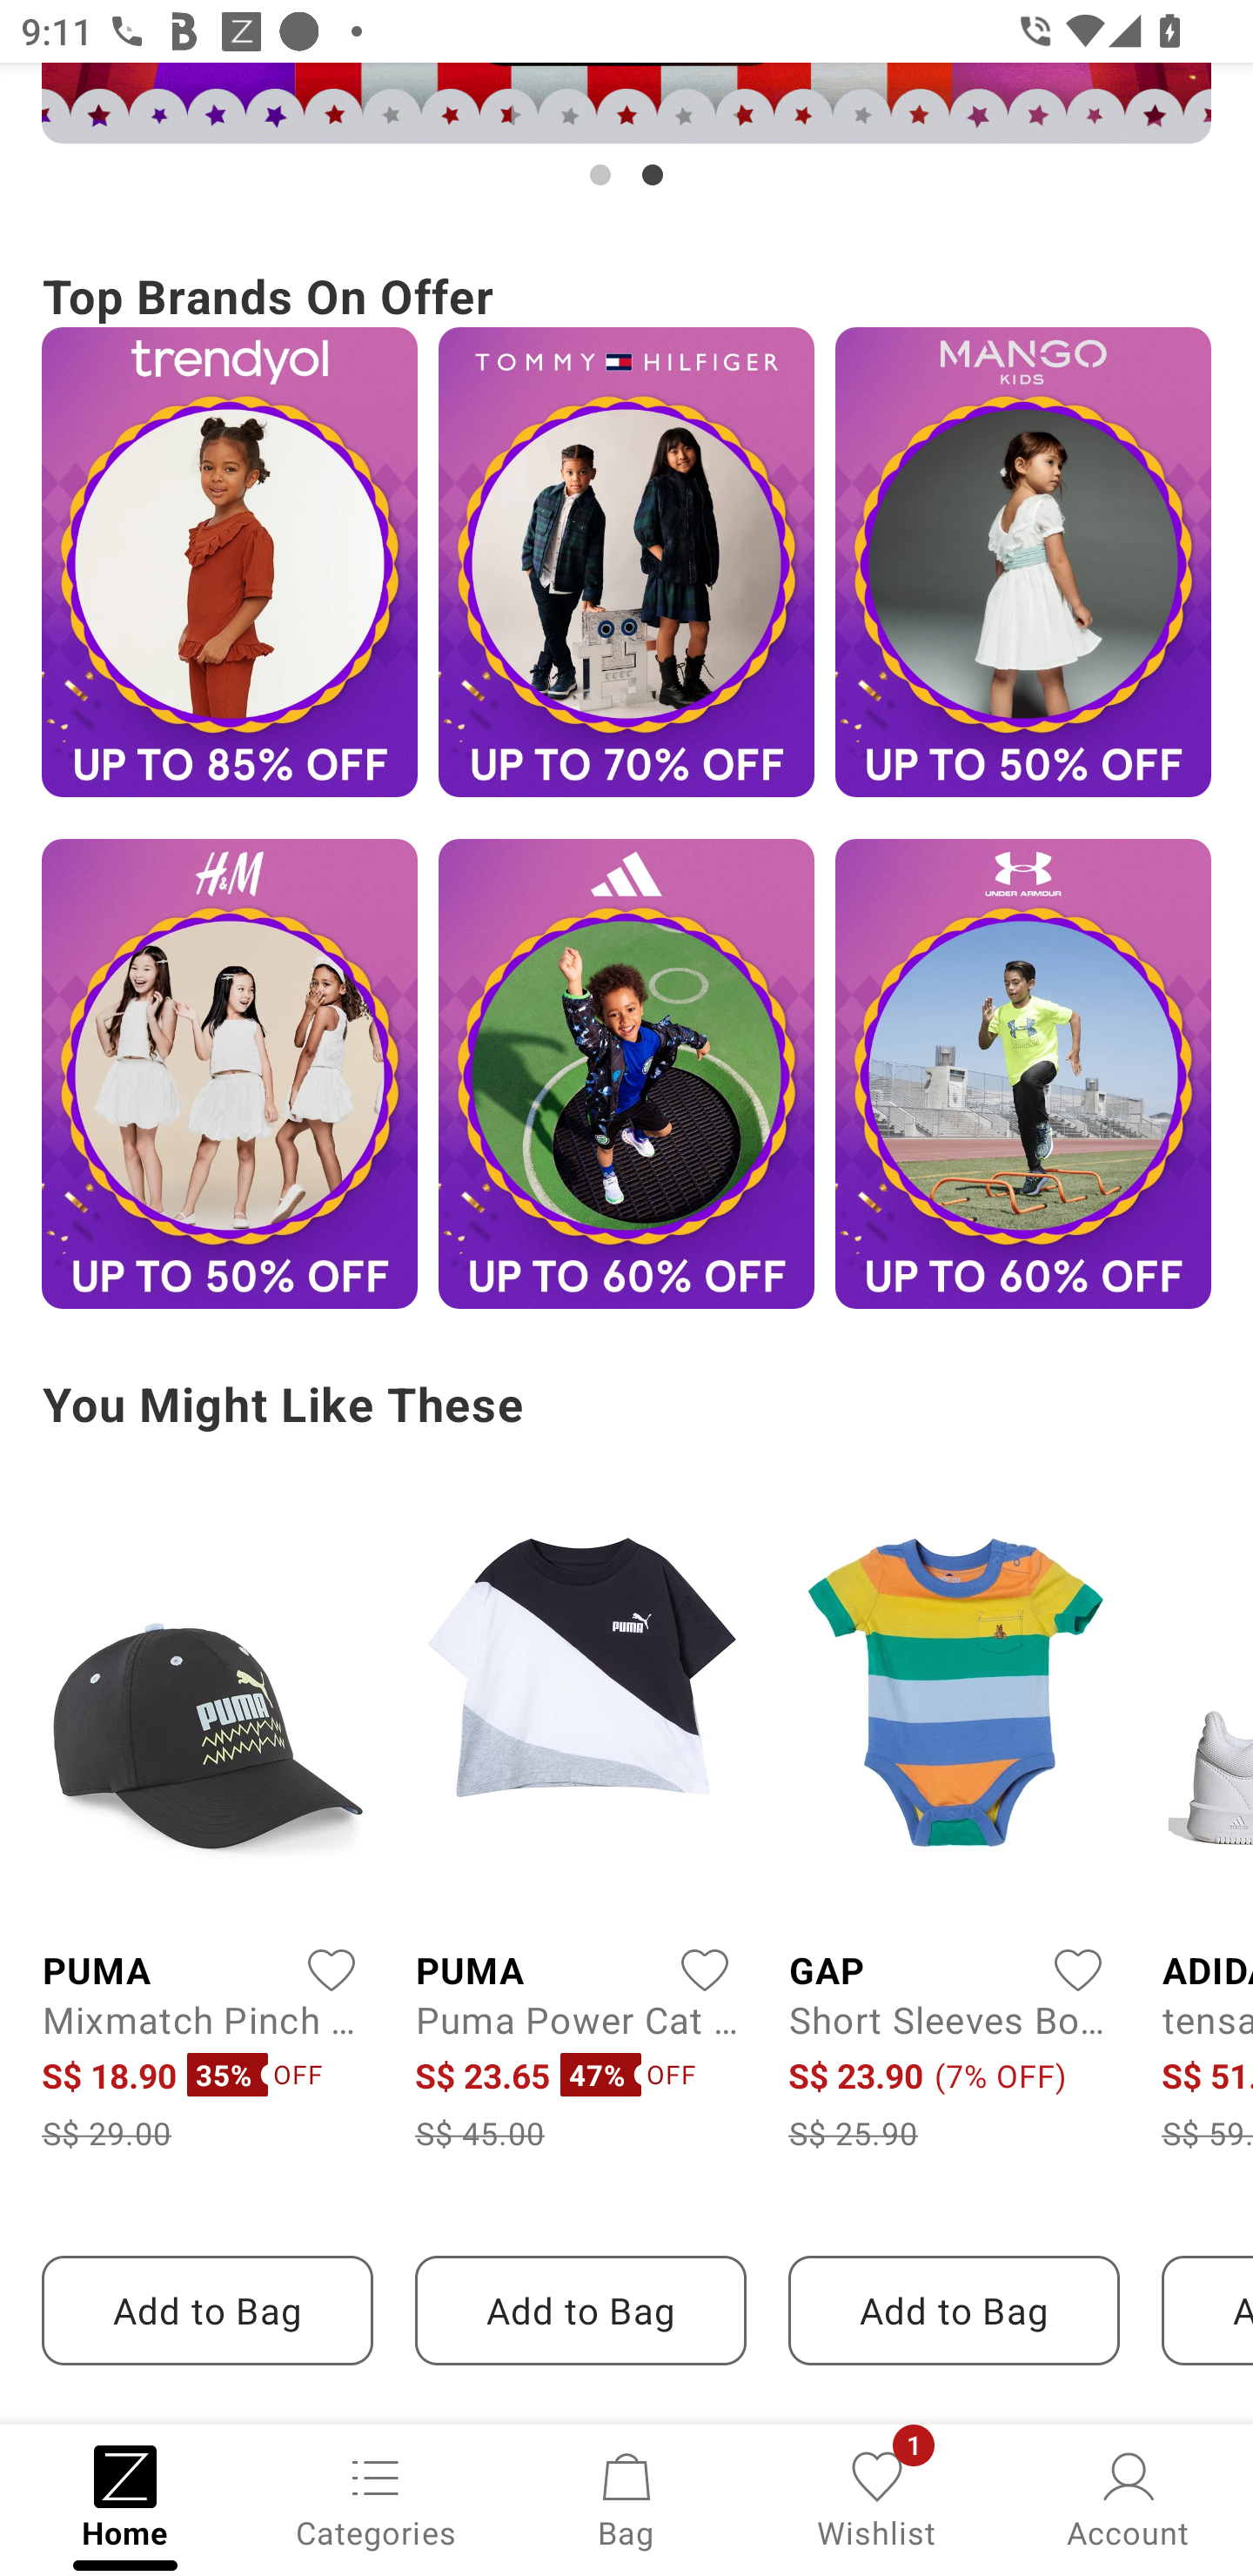 Image resolution: width=1253 pixels, height=2576 pixels. I want to click on Campaign banner, so click(626, 1074).